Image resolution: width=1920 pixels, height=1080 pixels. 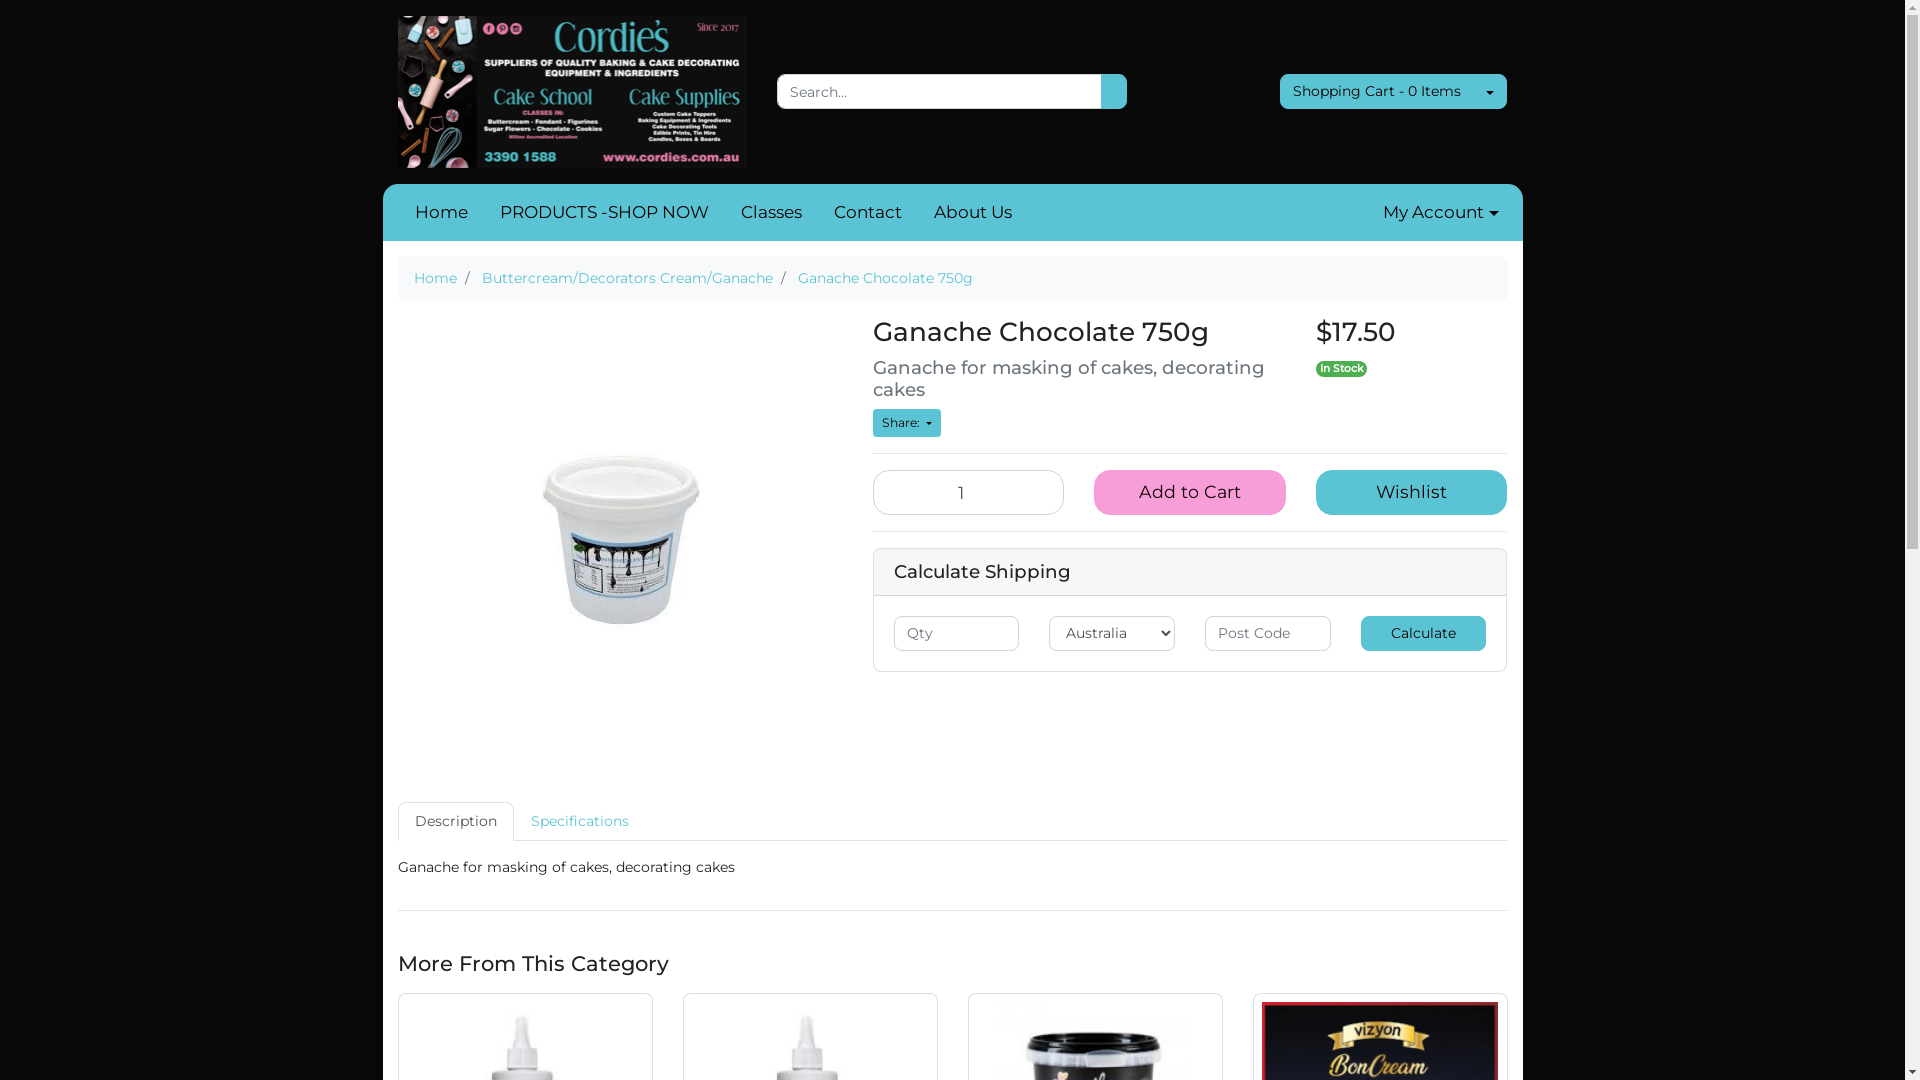 What do you see at coordinates (1377, 92) in the screenshot?
I see `Shopping Cart - 0 Items` at bounding box center [1377, 92].